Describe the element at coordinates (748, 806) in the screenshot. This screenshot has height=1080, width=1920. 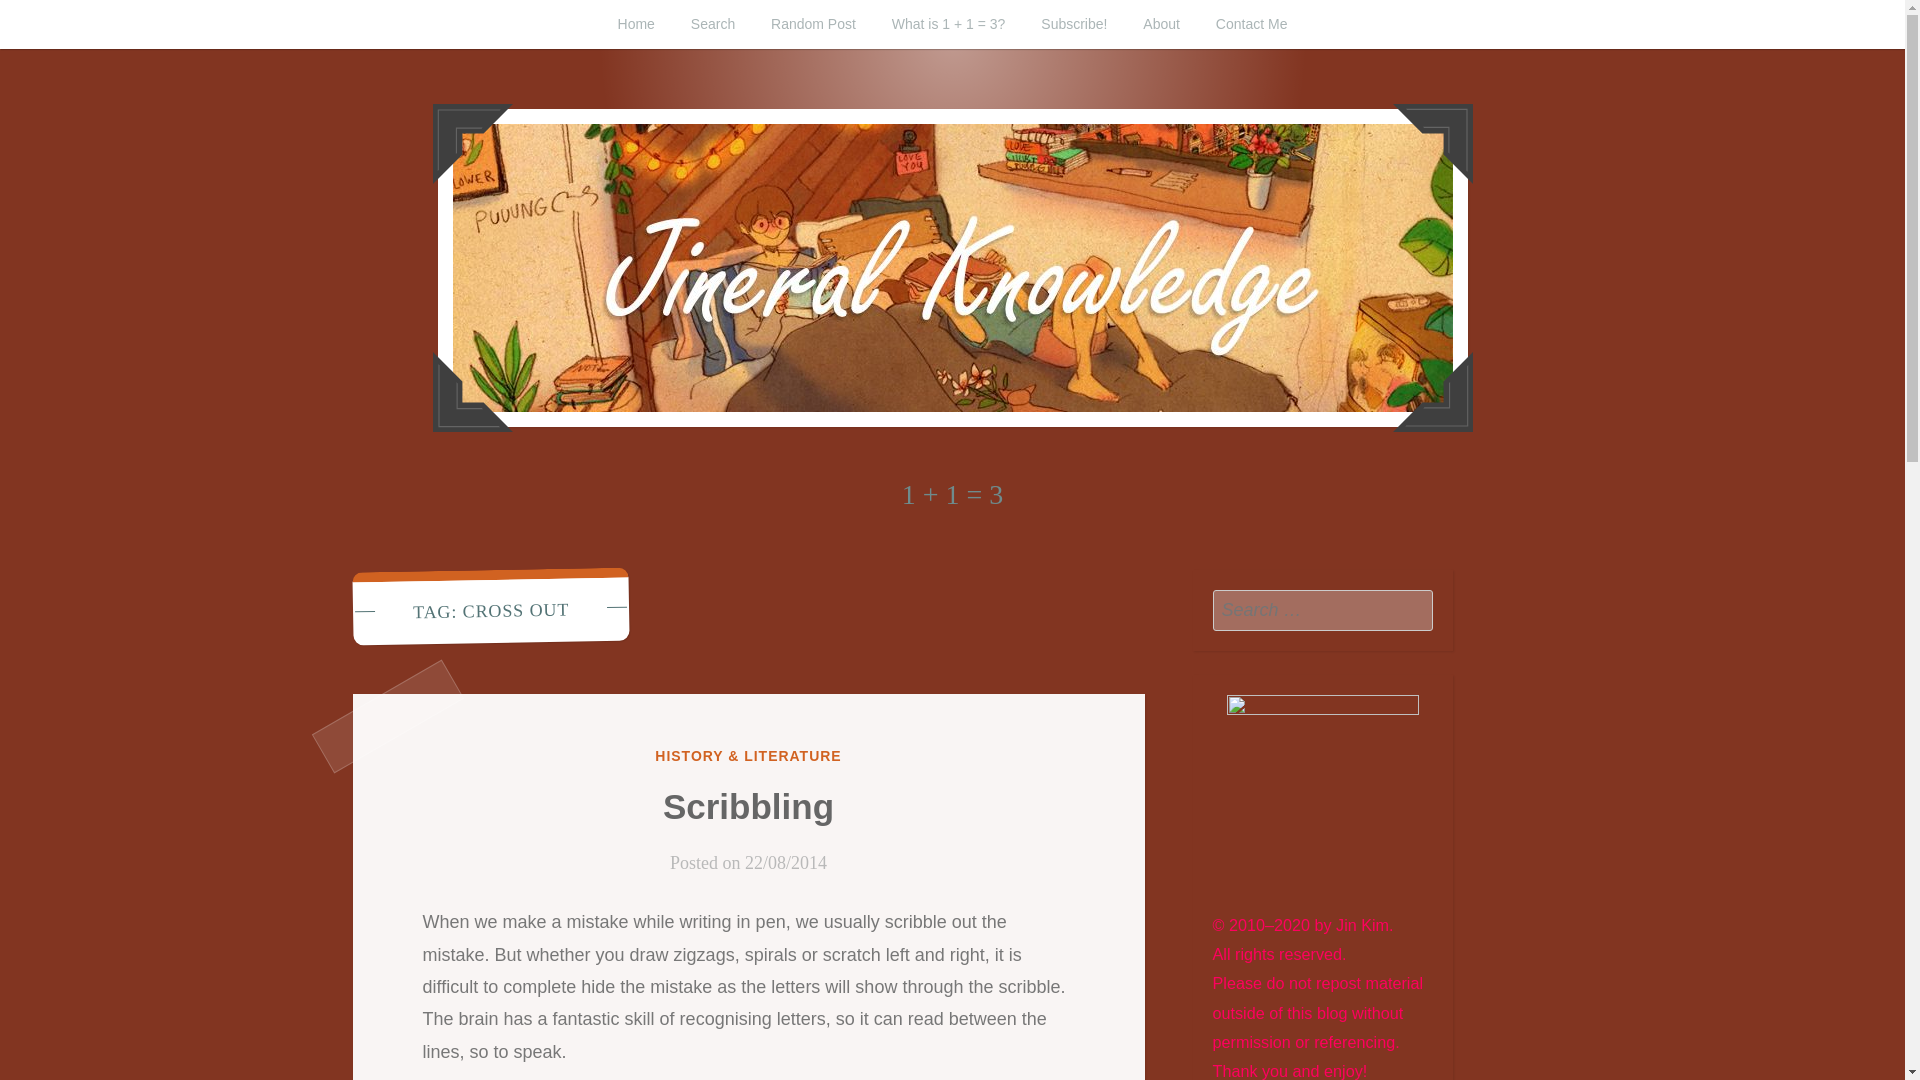
I see `Scribbling` at that location.